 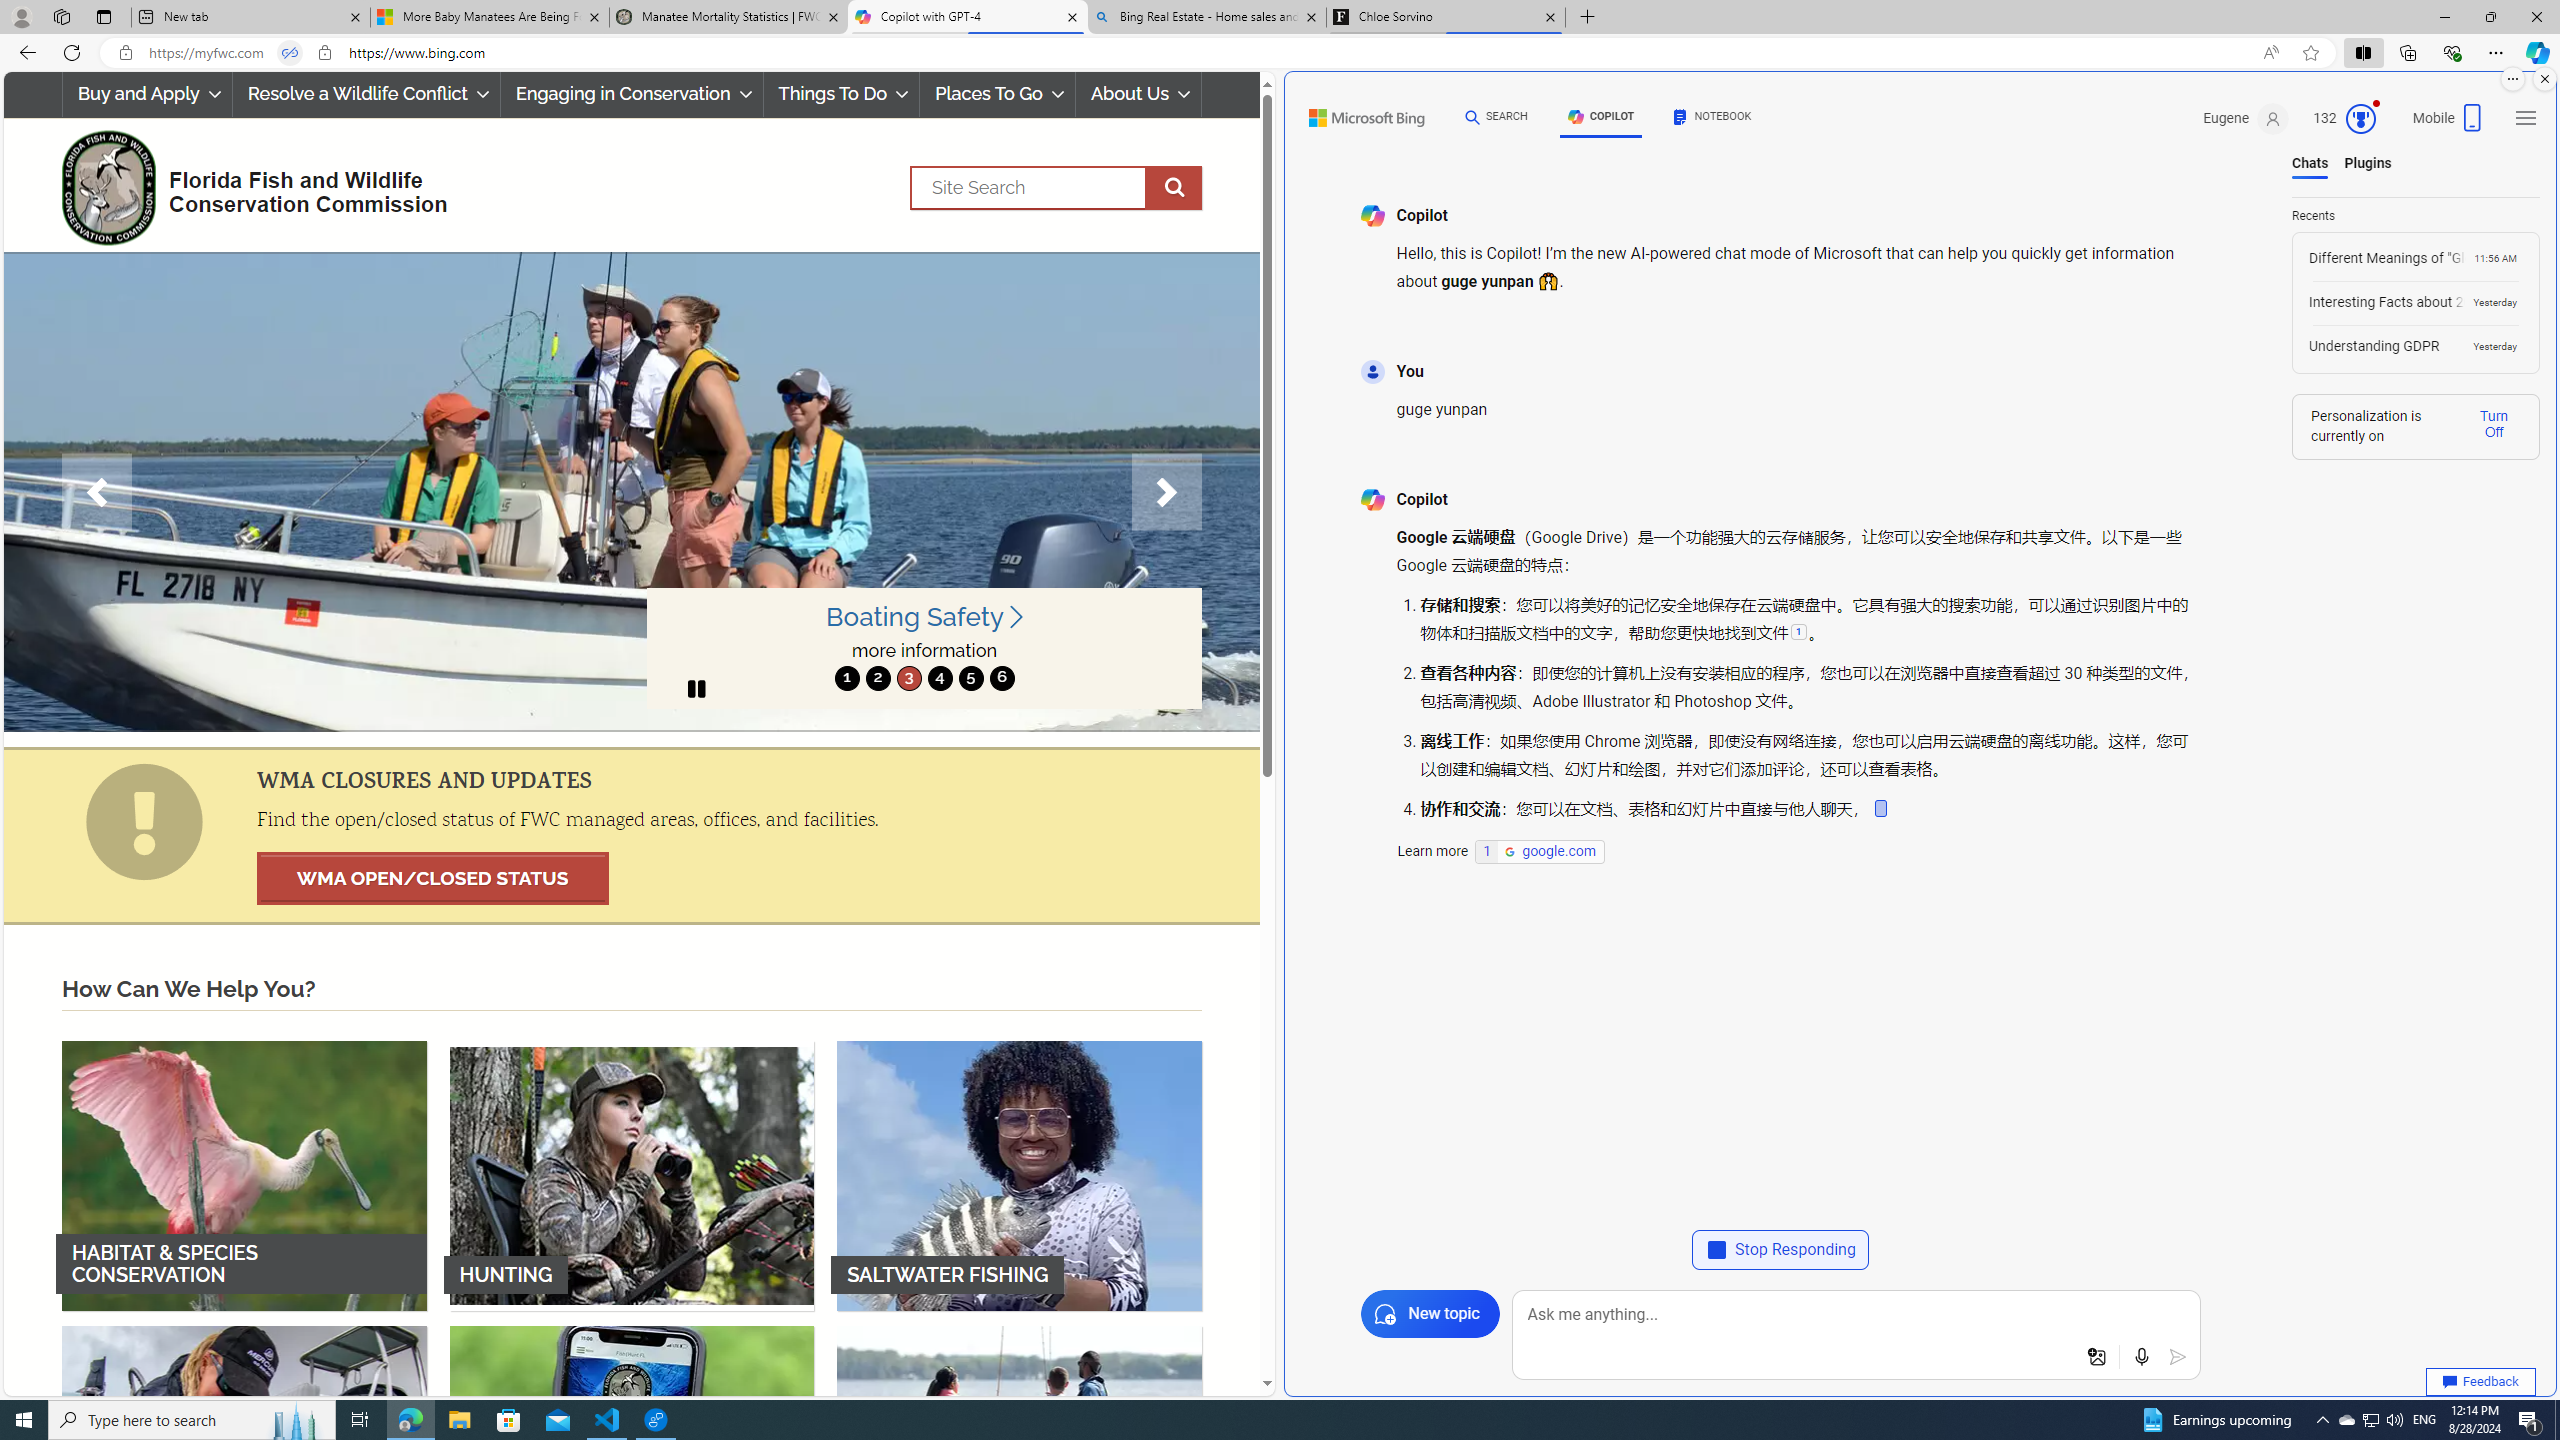 What do you see at coordinates (244, 1174) in the screenshot?
I see `HABITAT & SPECIES CONSERVATION` at bounding box center [244, 1174].